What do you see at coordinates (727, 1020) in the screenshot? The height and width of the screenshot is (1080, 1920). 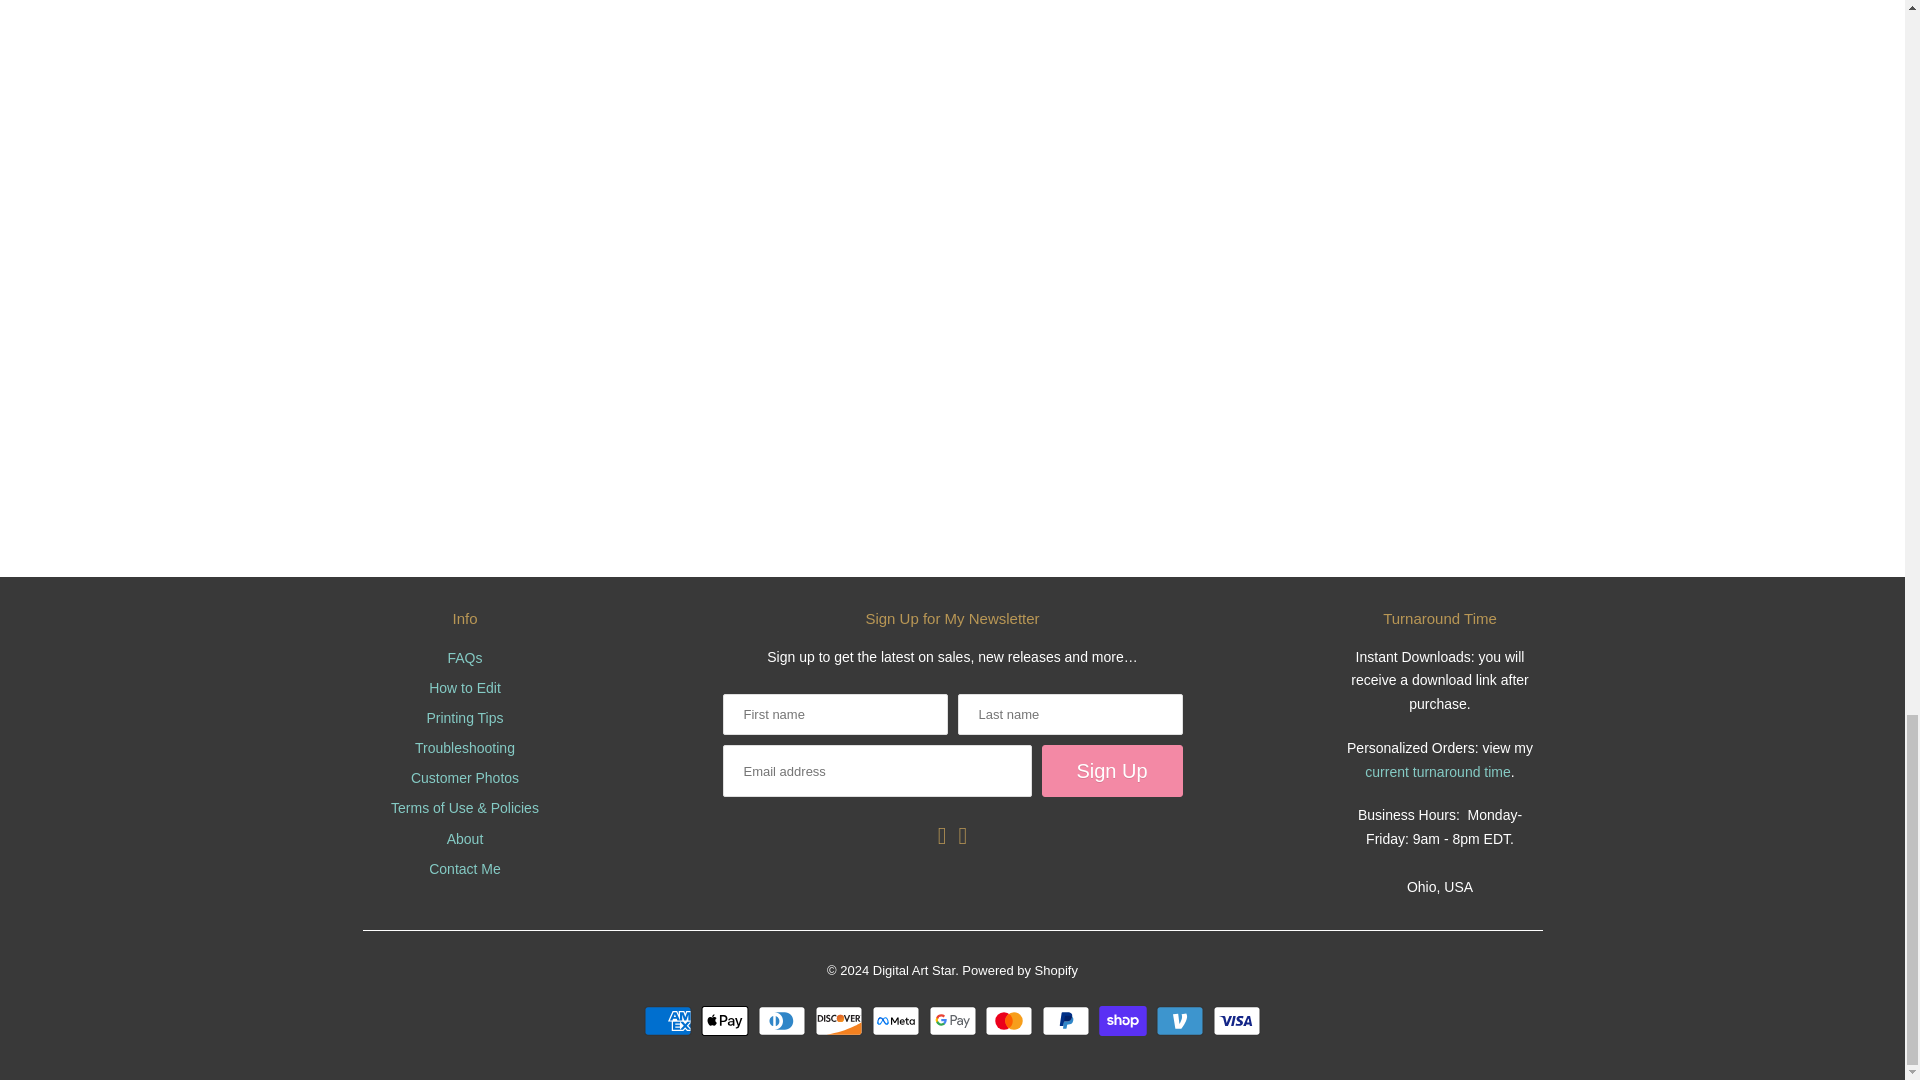 I see `Apple Pay` at bounding box center [727, 1020].